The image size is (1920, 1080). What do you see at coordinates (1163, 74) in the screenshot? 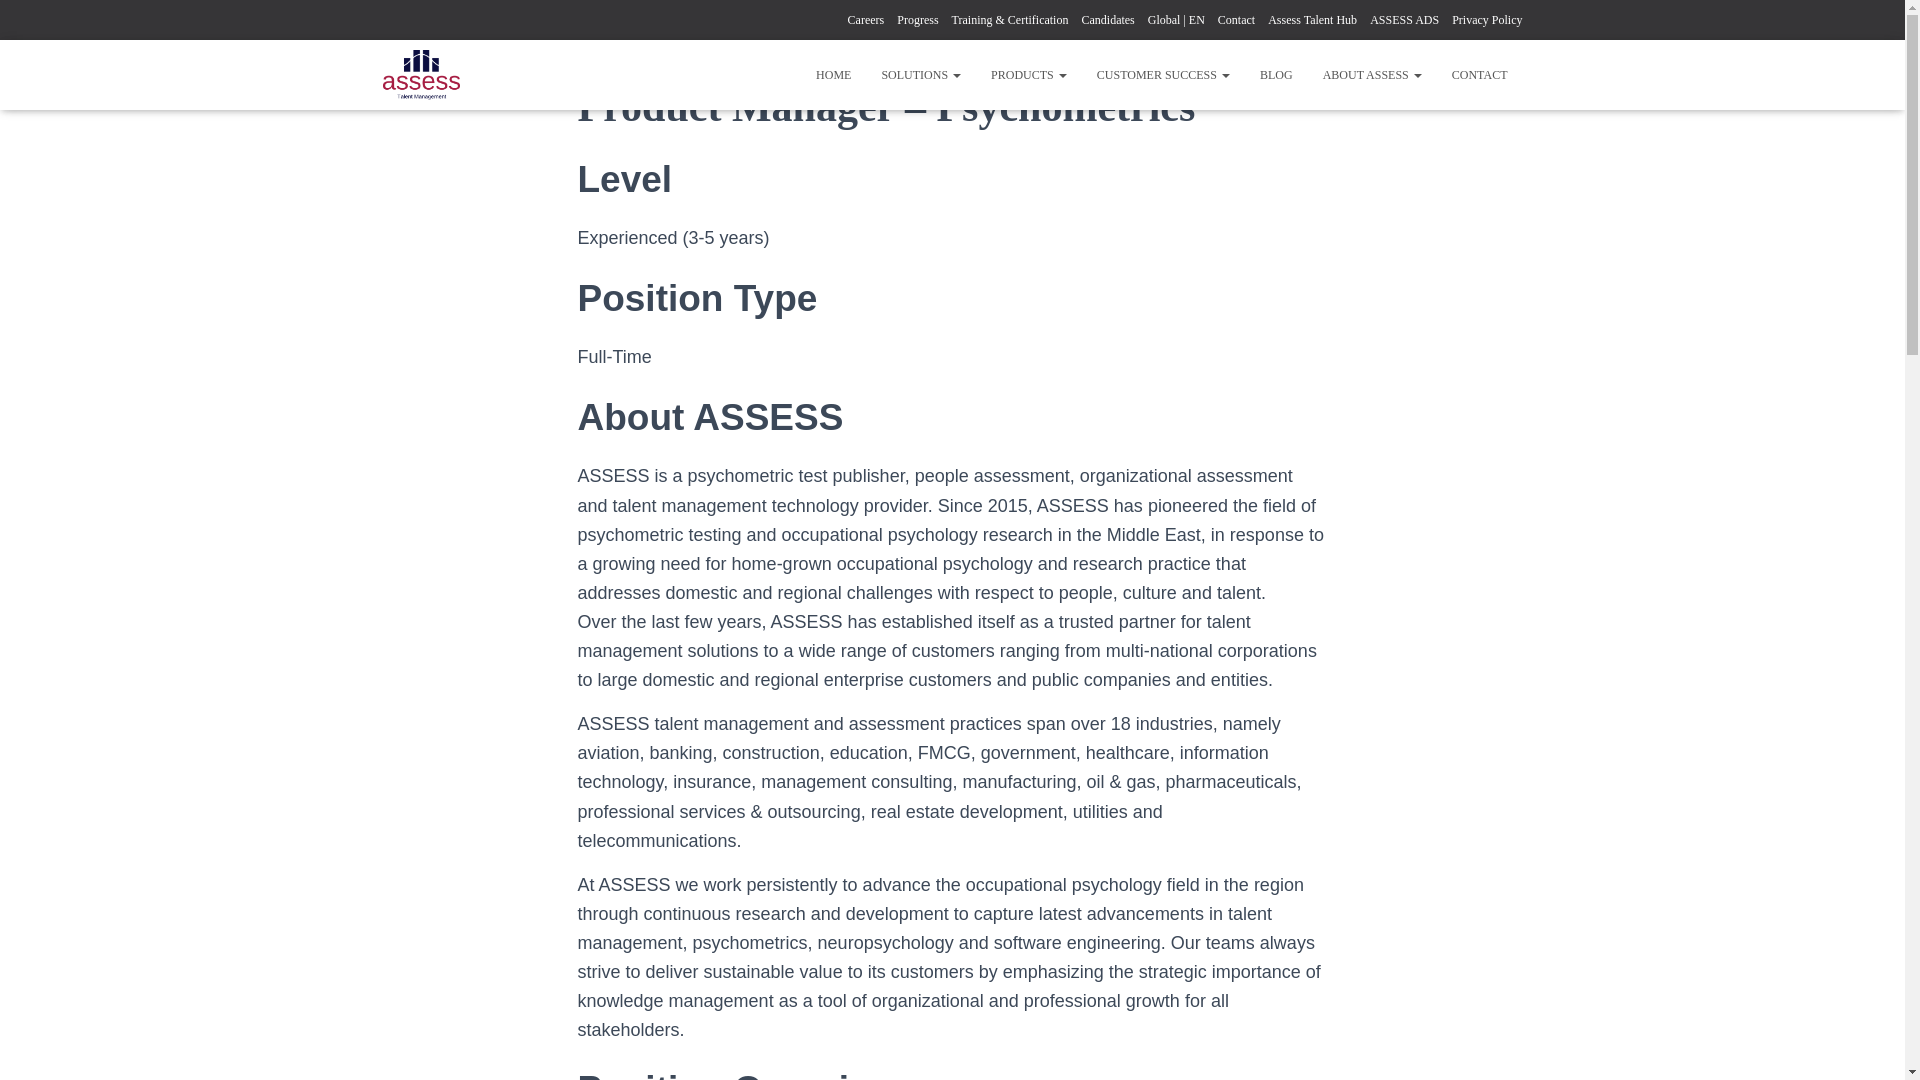
I see `CUSTOMER SUCCESS` at bounding box center [1163, 74].